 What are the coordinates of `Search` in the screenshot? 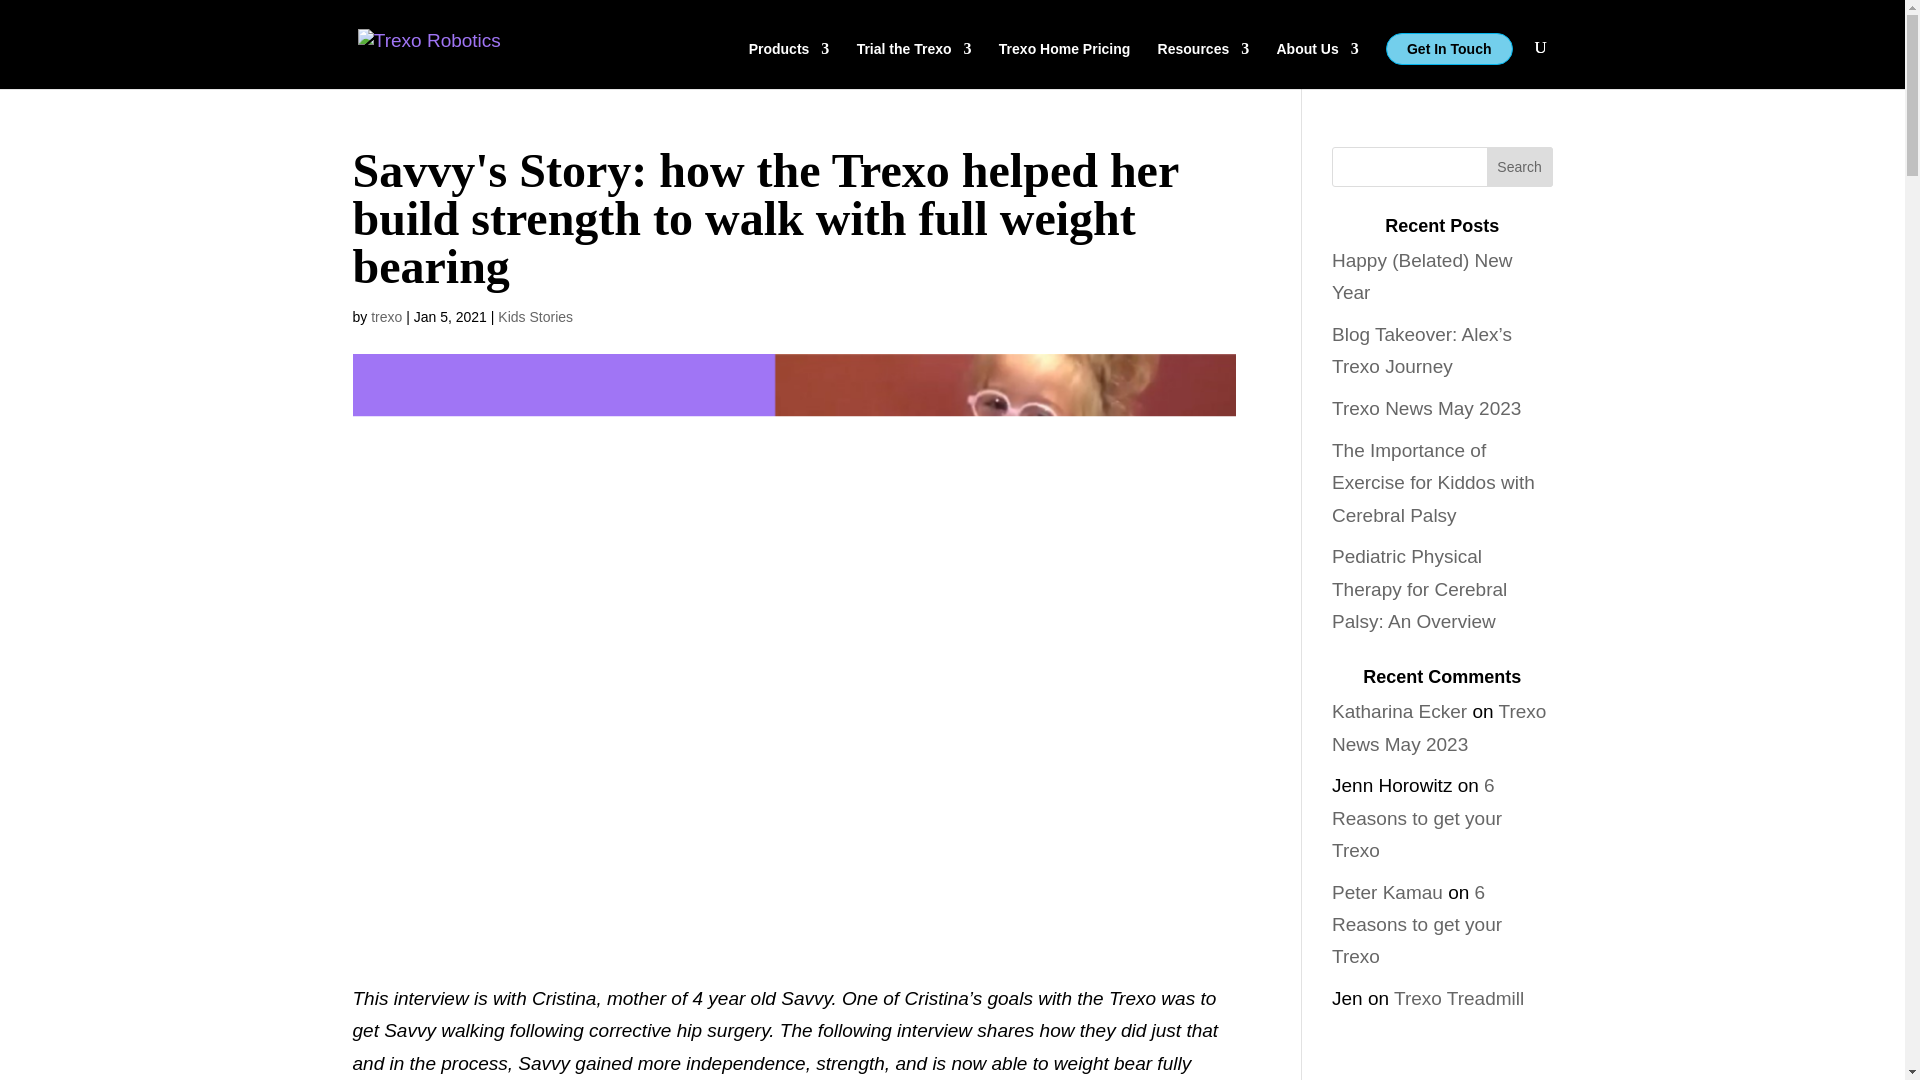 It's located at (1520, 166).